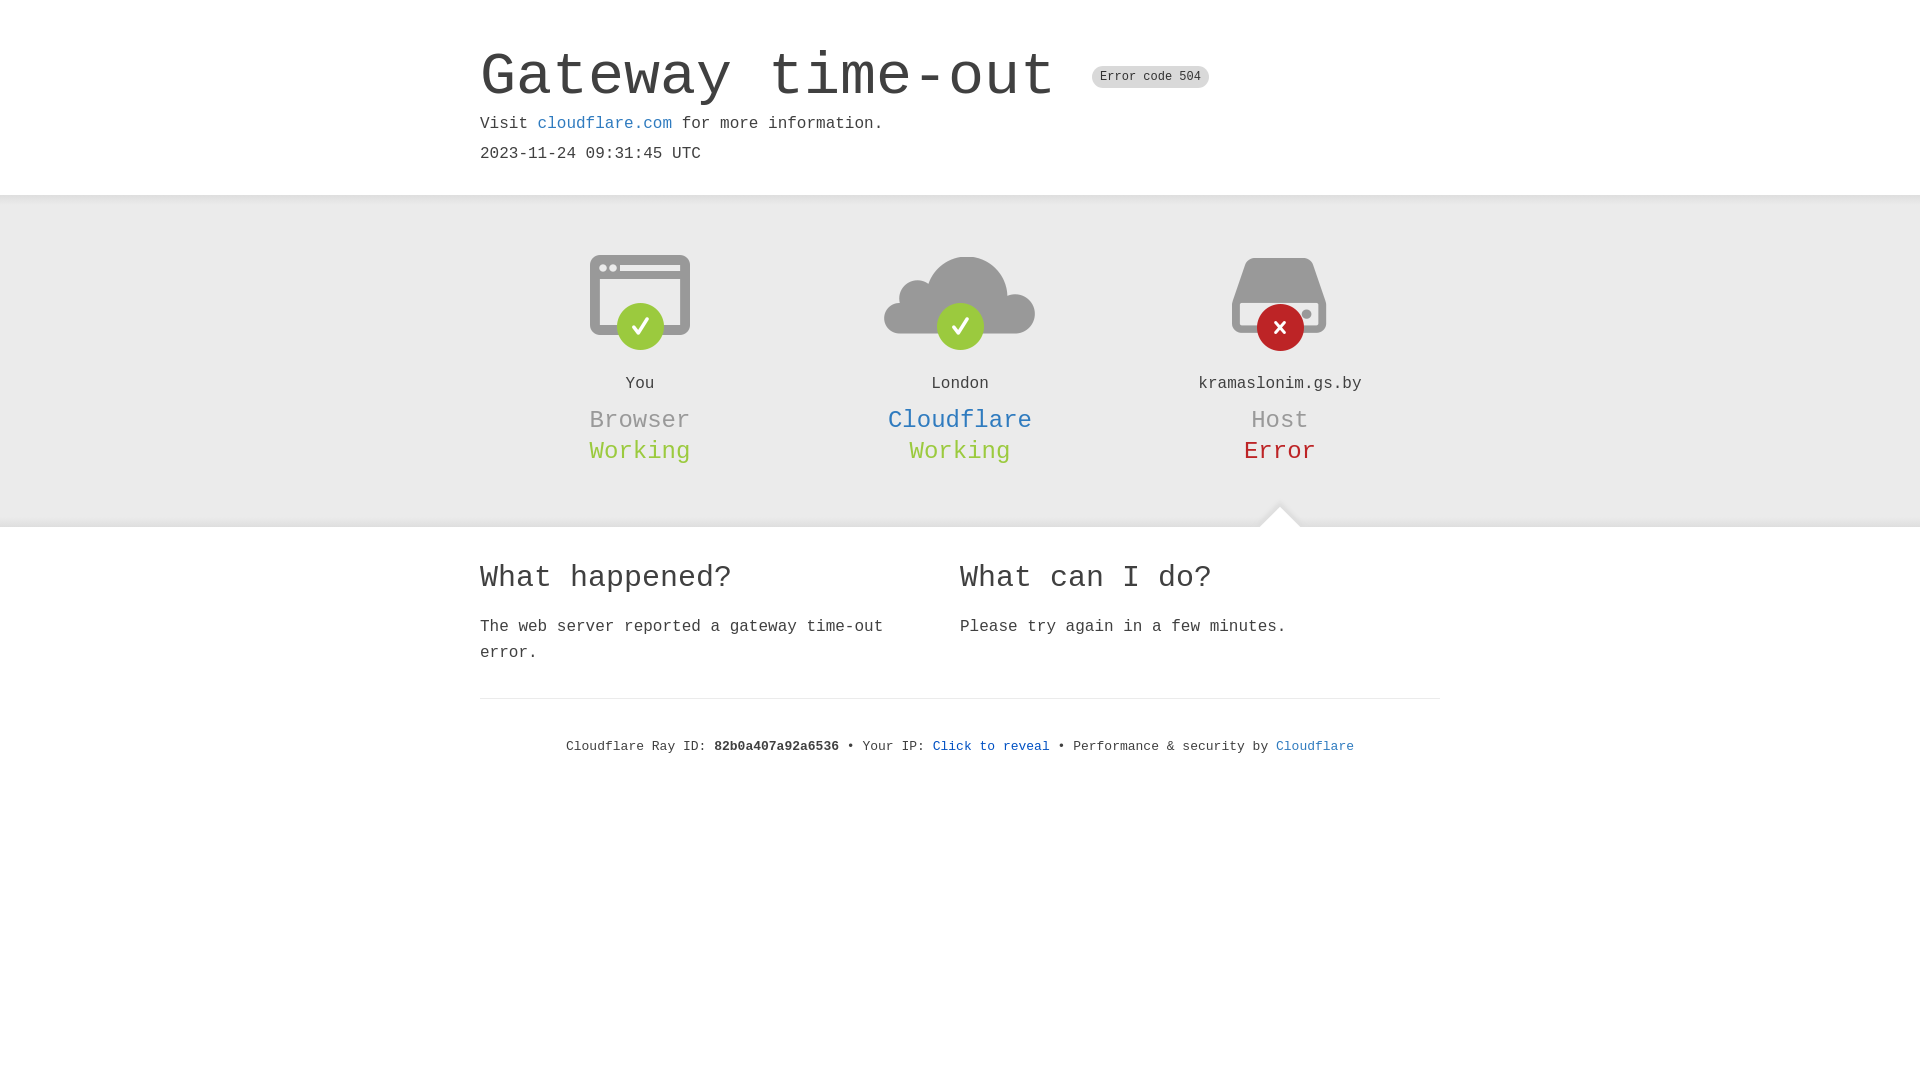 This screenshot has width=1920, height=1080. Describe the element at coordinates (605, 124) in the screenshot. I see `cloudflare.com` at that location.